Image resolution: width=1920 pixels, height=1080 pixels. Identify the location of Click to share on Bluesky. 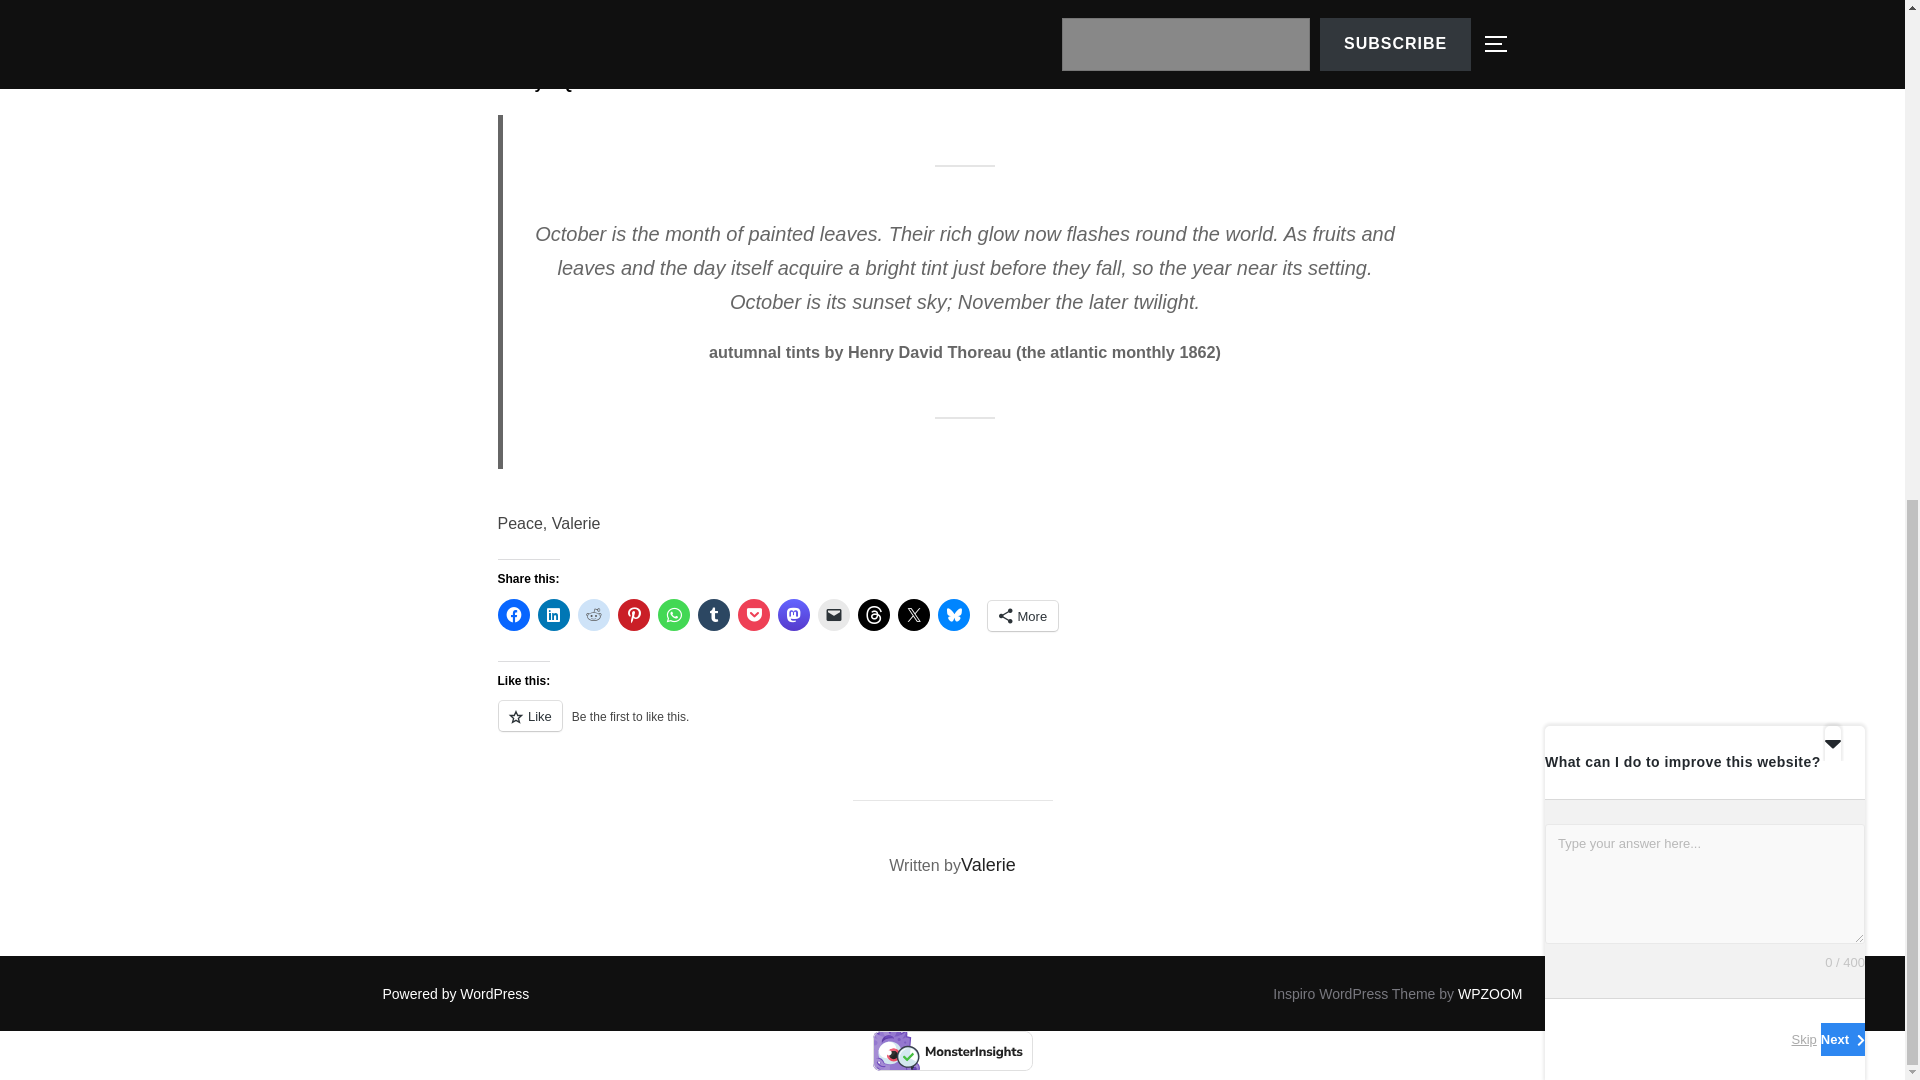
(954, 614).